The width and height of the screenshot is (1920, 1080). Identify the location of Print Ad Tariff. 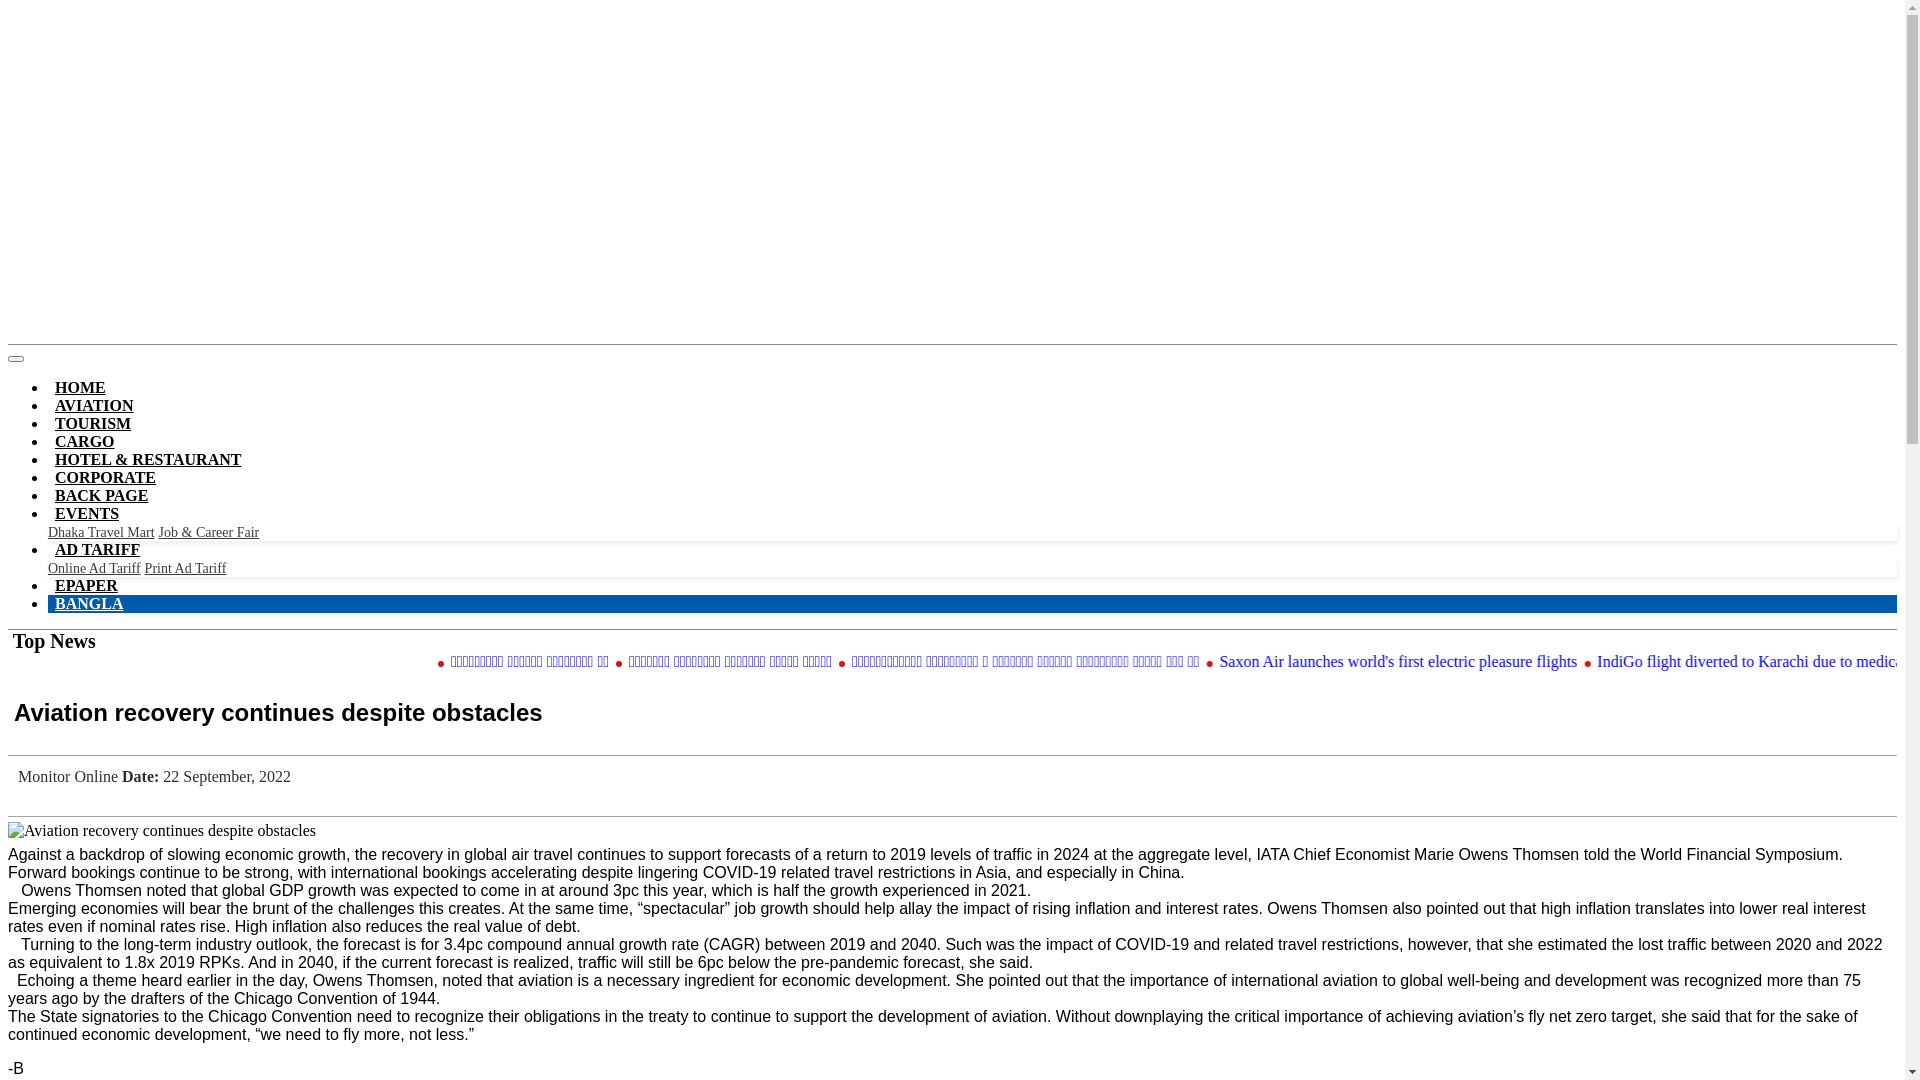
(186, 568).